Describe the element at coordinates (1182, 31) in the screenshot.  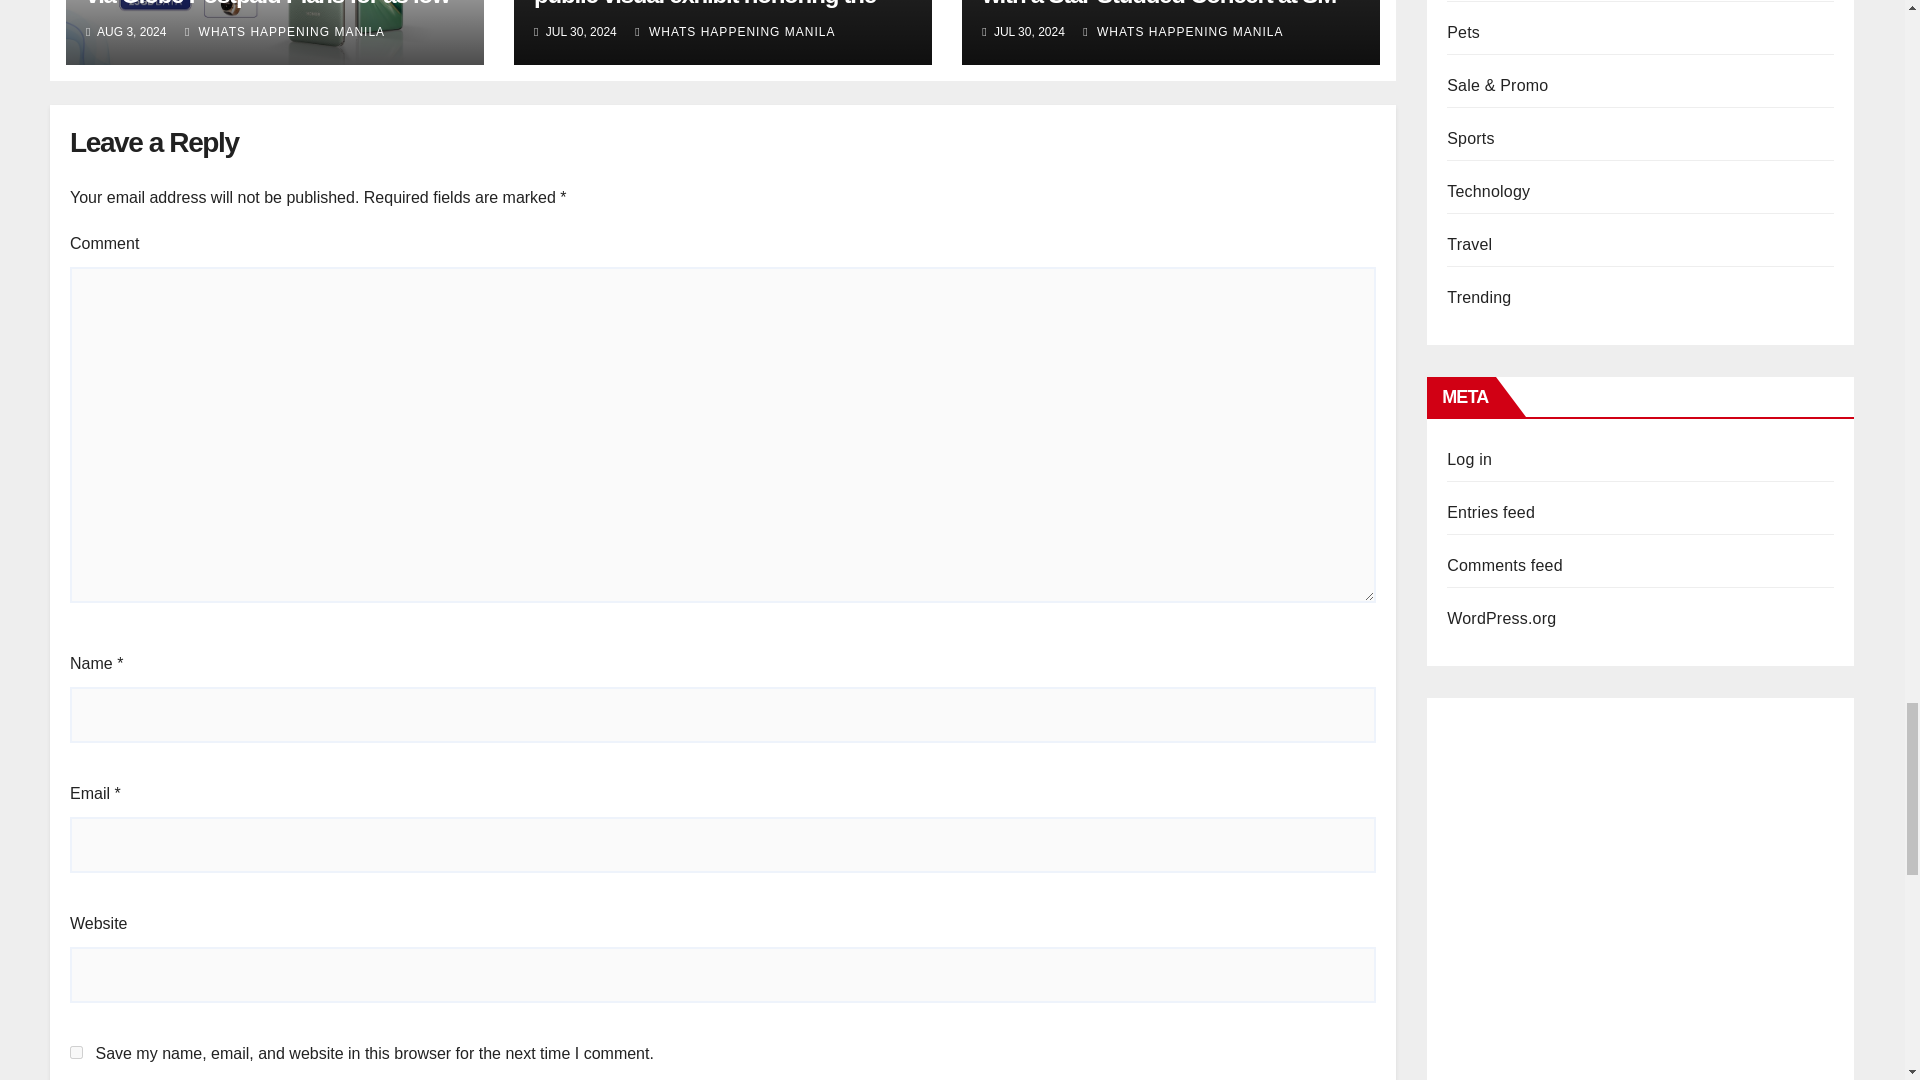
I see `WHATS HAPPENING MANILA` at that location.